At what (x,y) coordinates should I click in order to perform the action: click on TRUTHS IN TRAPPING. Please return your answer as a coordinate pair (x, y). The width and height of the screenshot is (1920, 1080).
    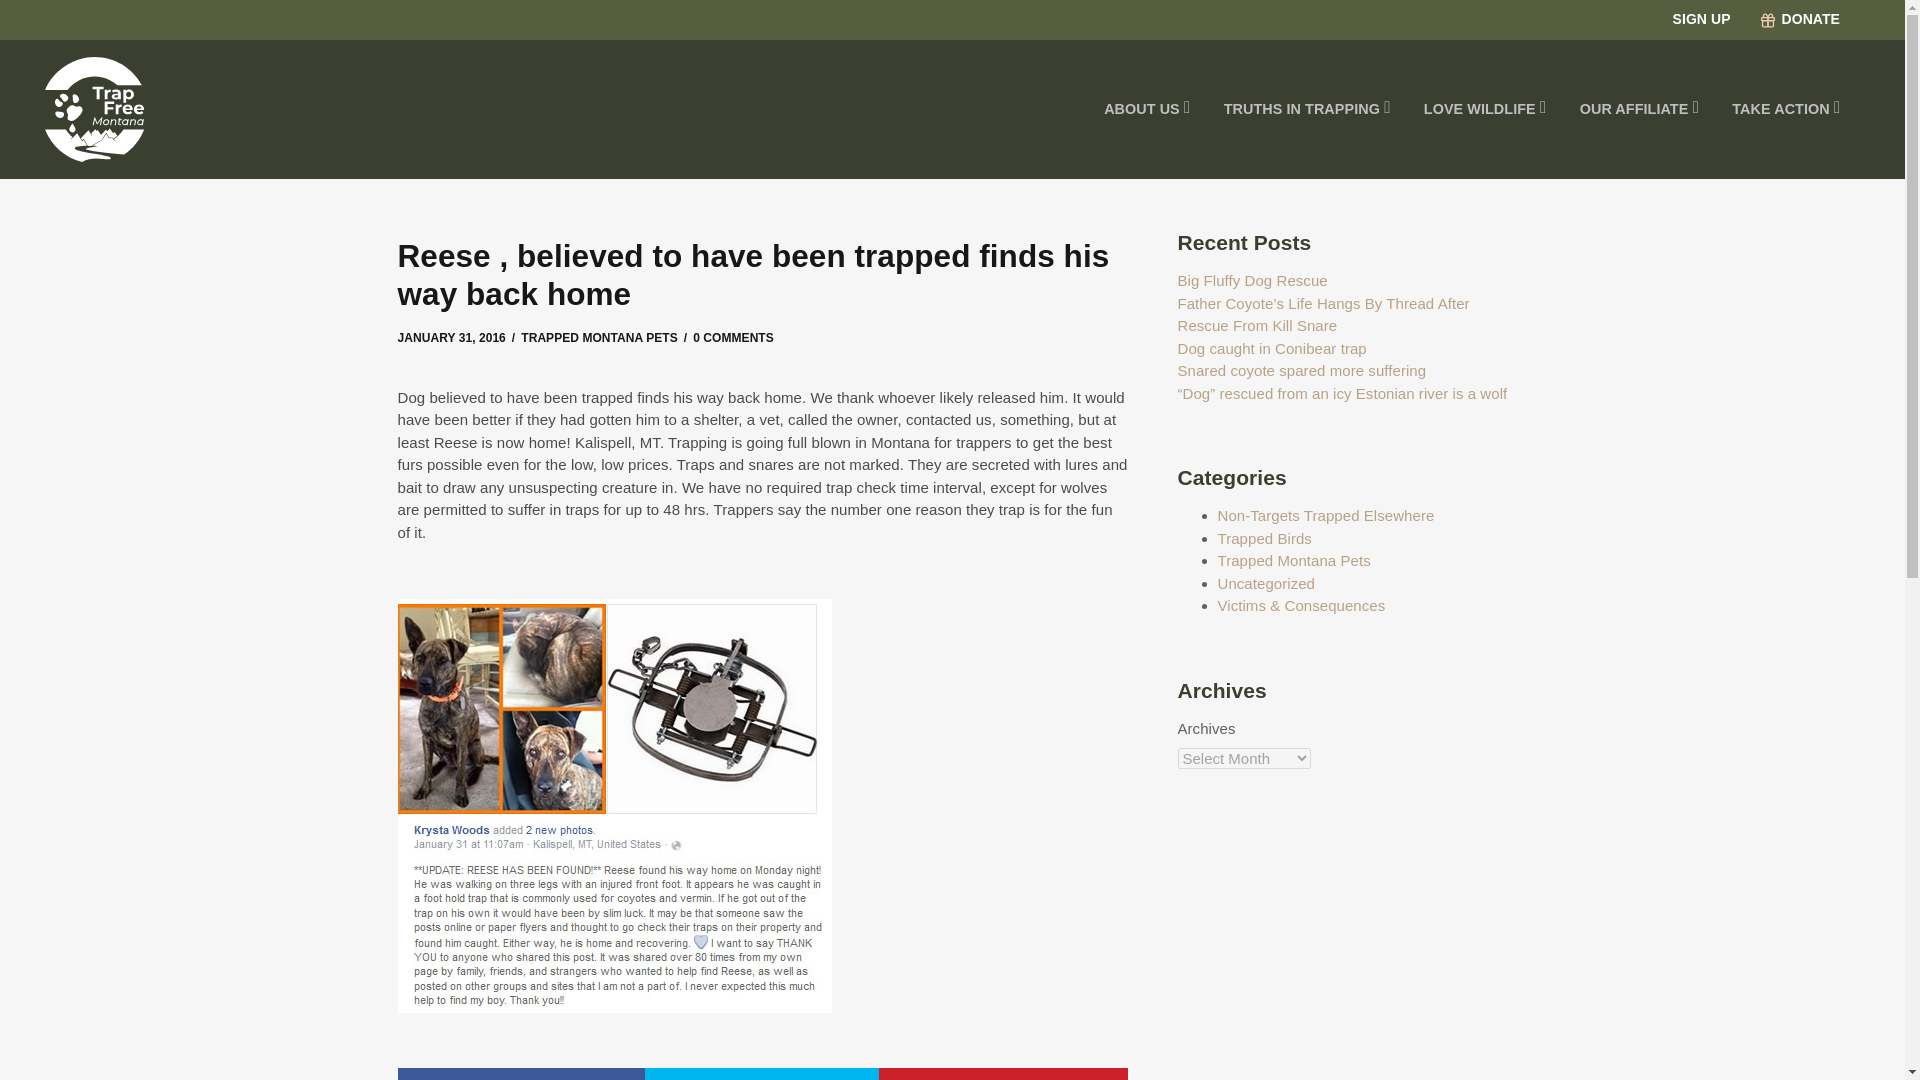
    Looking at the image, I should click on (1307, 110).